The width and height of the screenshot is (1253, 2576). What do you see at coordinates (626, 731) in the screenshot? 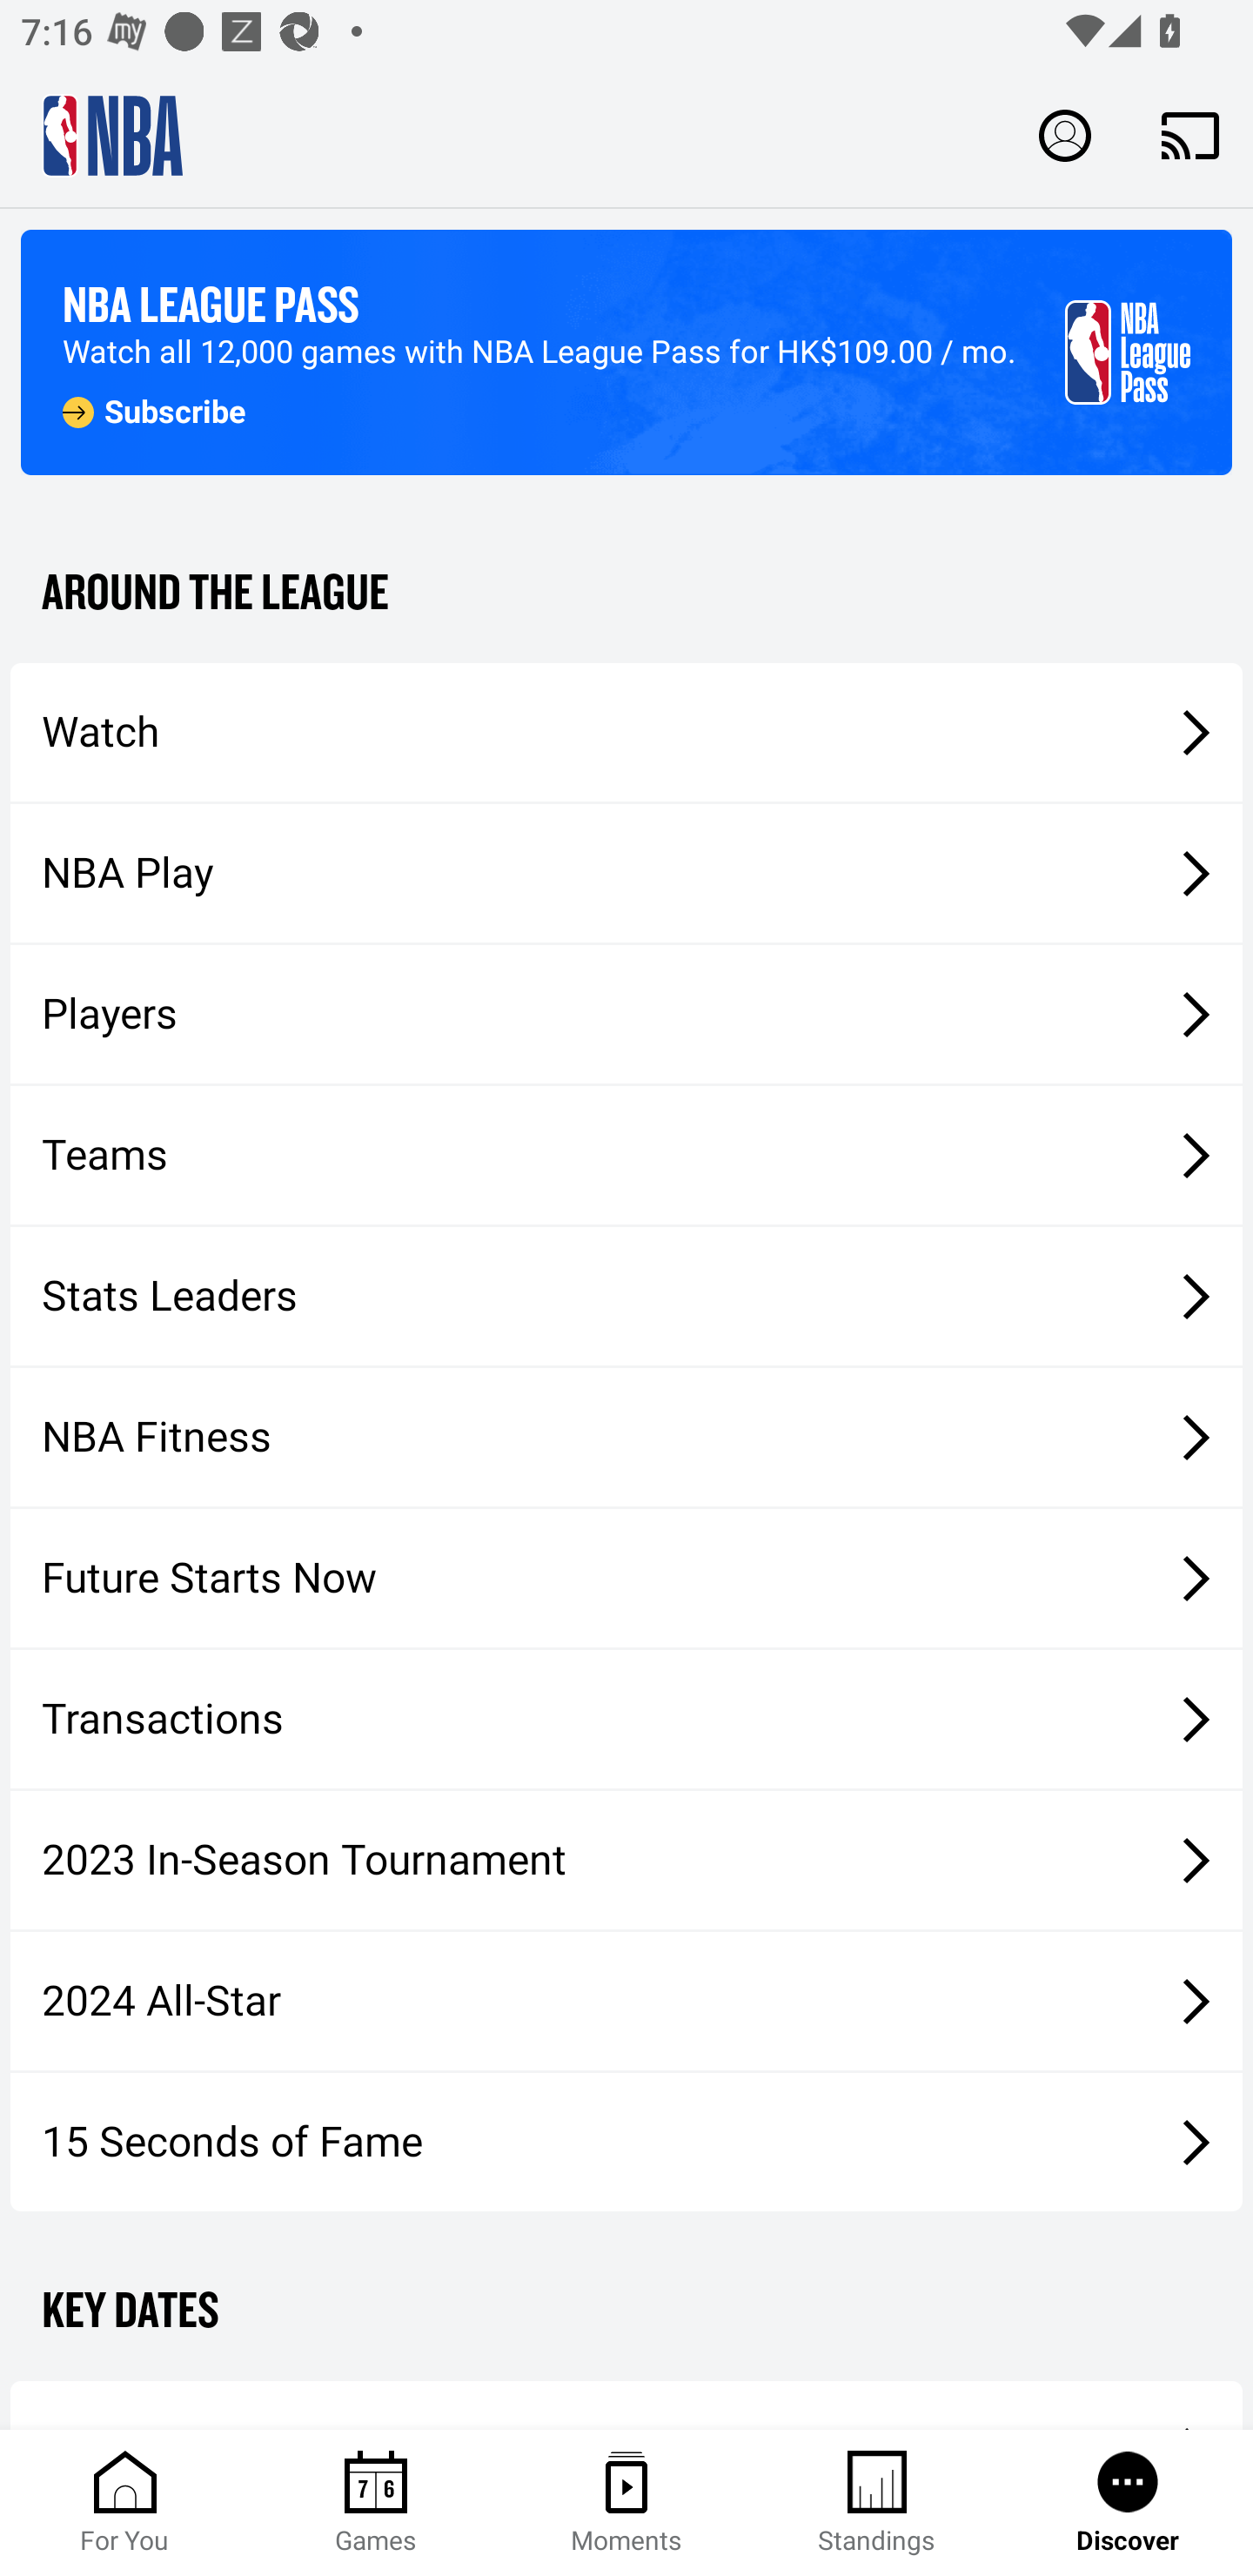
I see `Watch` at bounding box center [626, 731].